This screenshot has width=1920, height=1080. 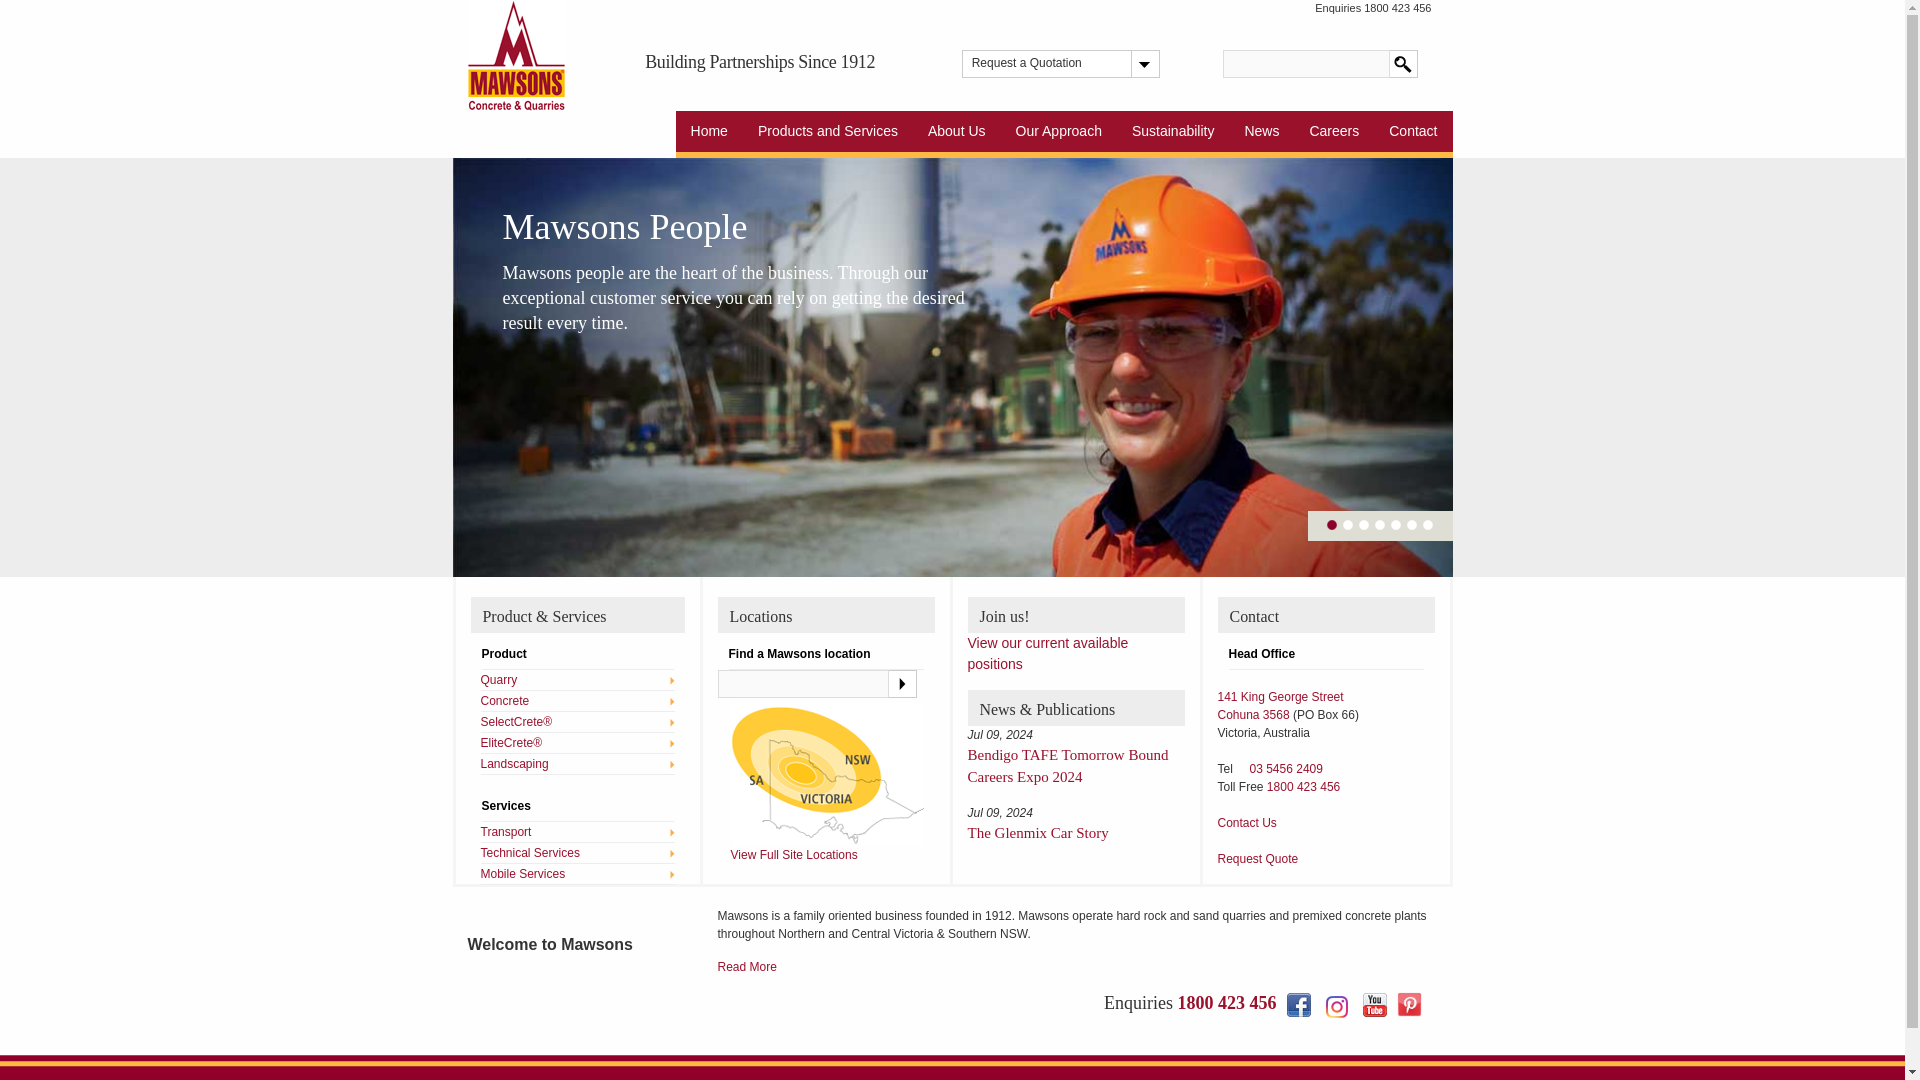 What do you see at coordinates (1174, 134) in the screenshot?
I see `Sustainability` at bounding box center [1174, 134].